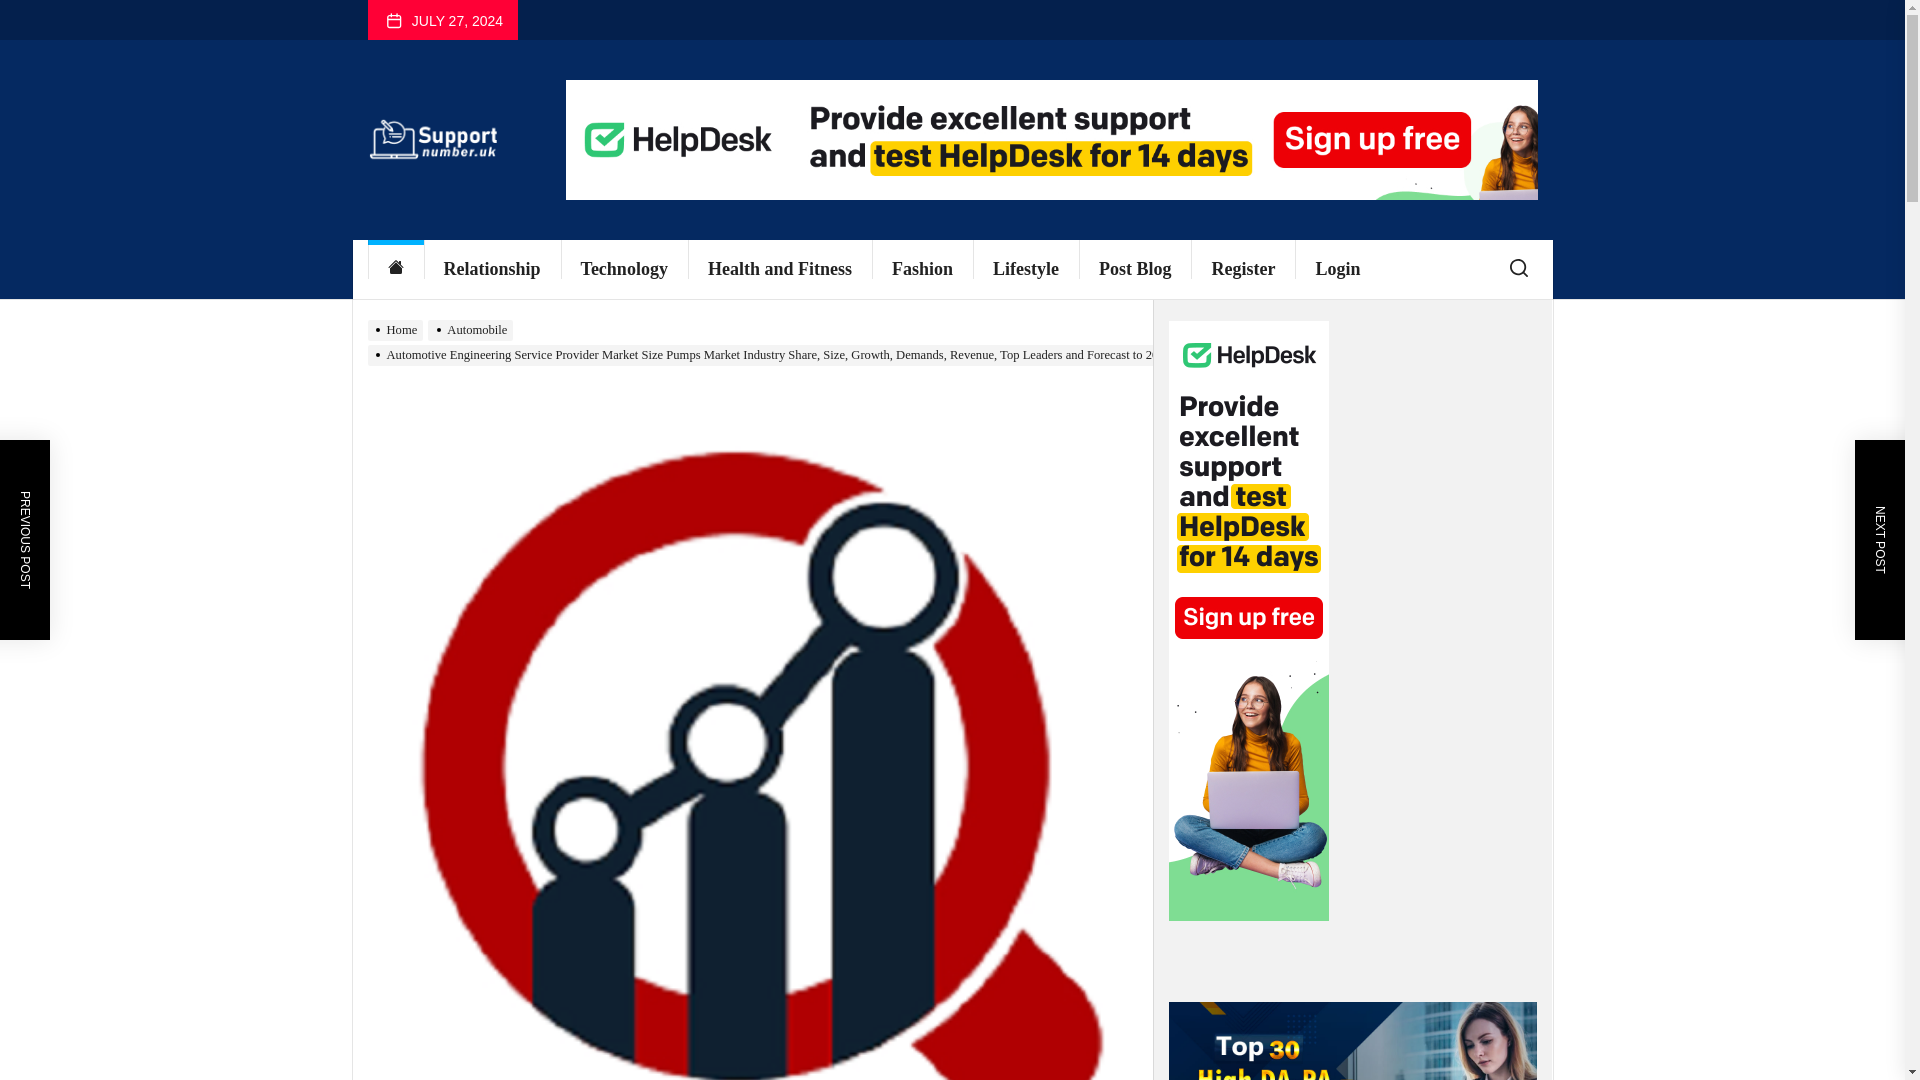 The height and width of the screenshot is (1080, 1920). I want to click on Header AD Image, so click(1052, 139).